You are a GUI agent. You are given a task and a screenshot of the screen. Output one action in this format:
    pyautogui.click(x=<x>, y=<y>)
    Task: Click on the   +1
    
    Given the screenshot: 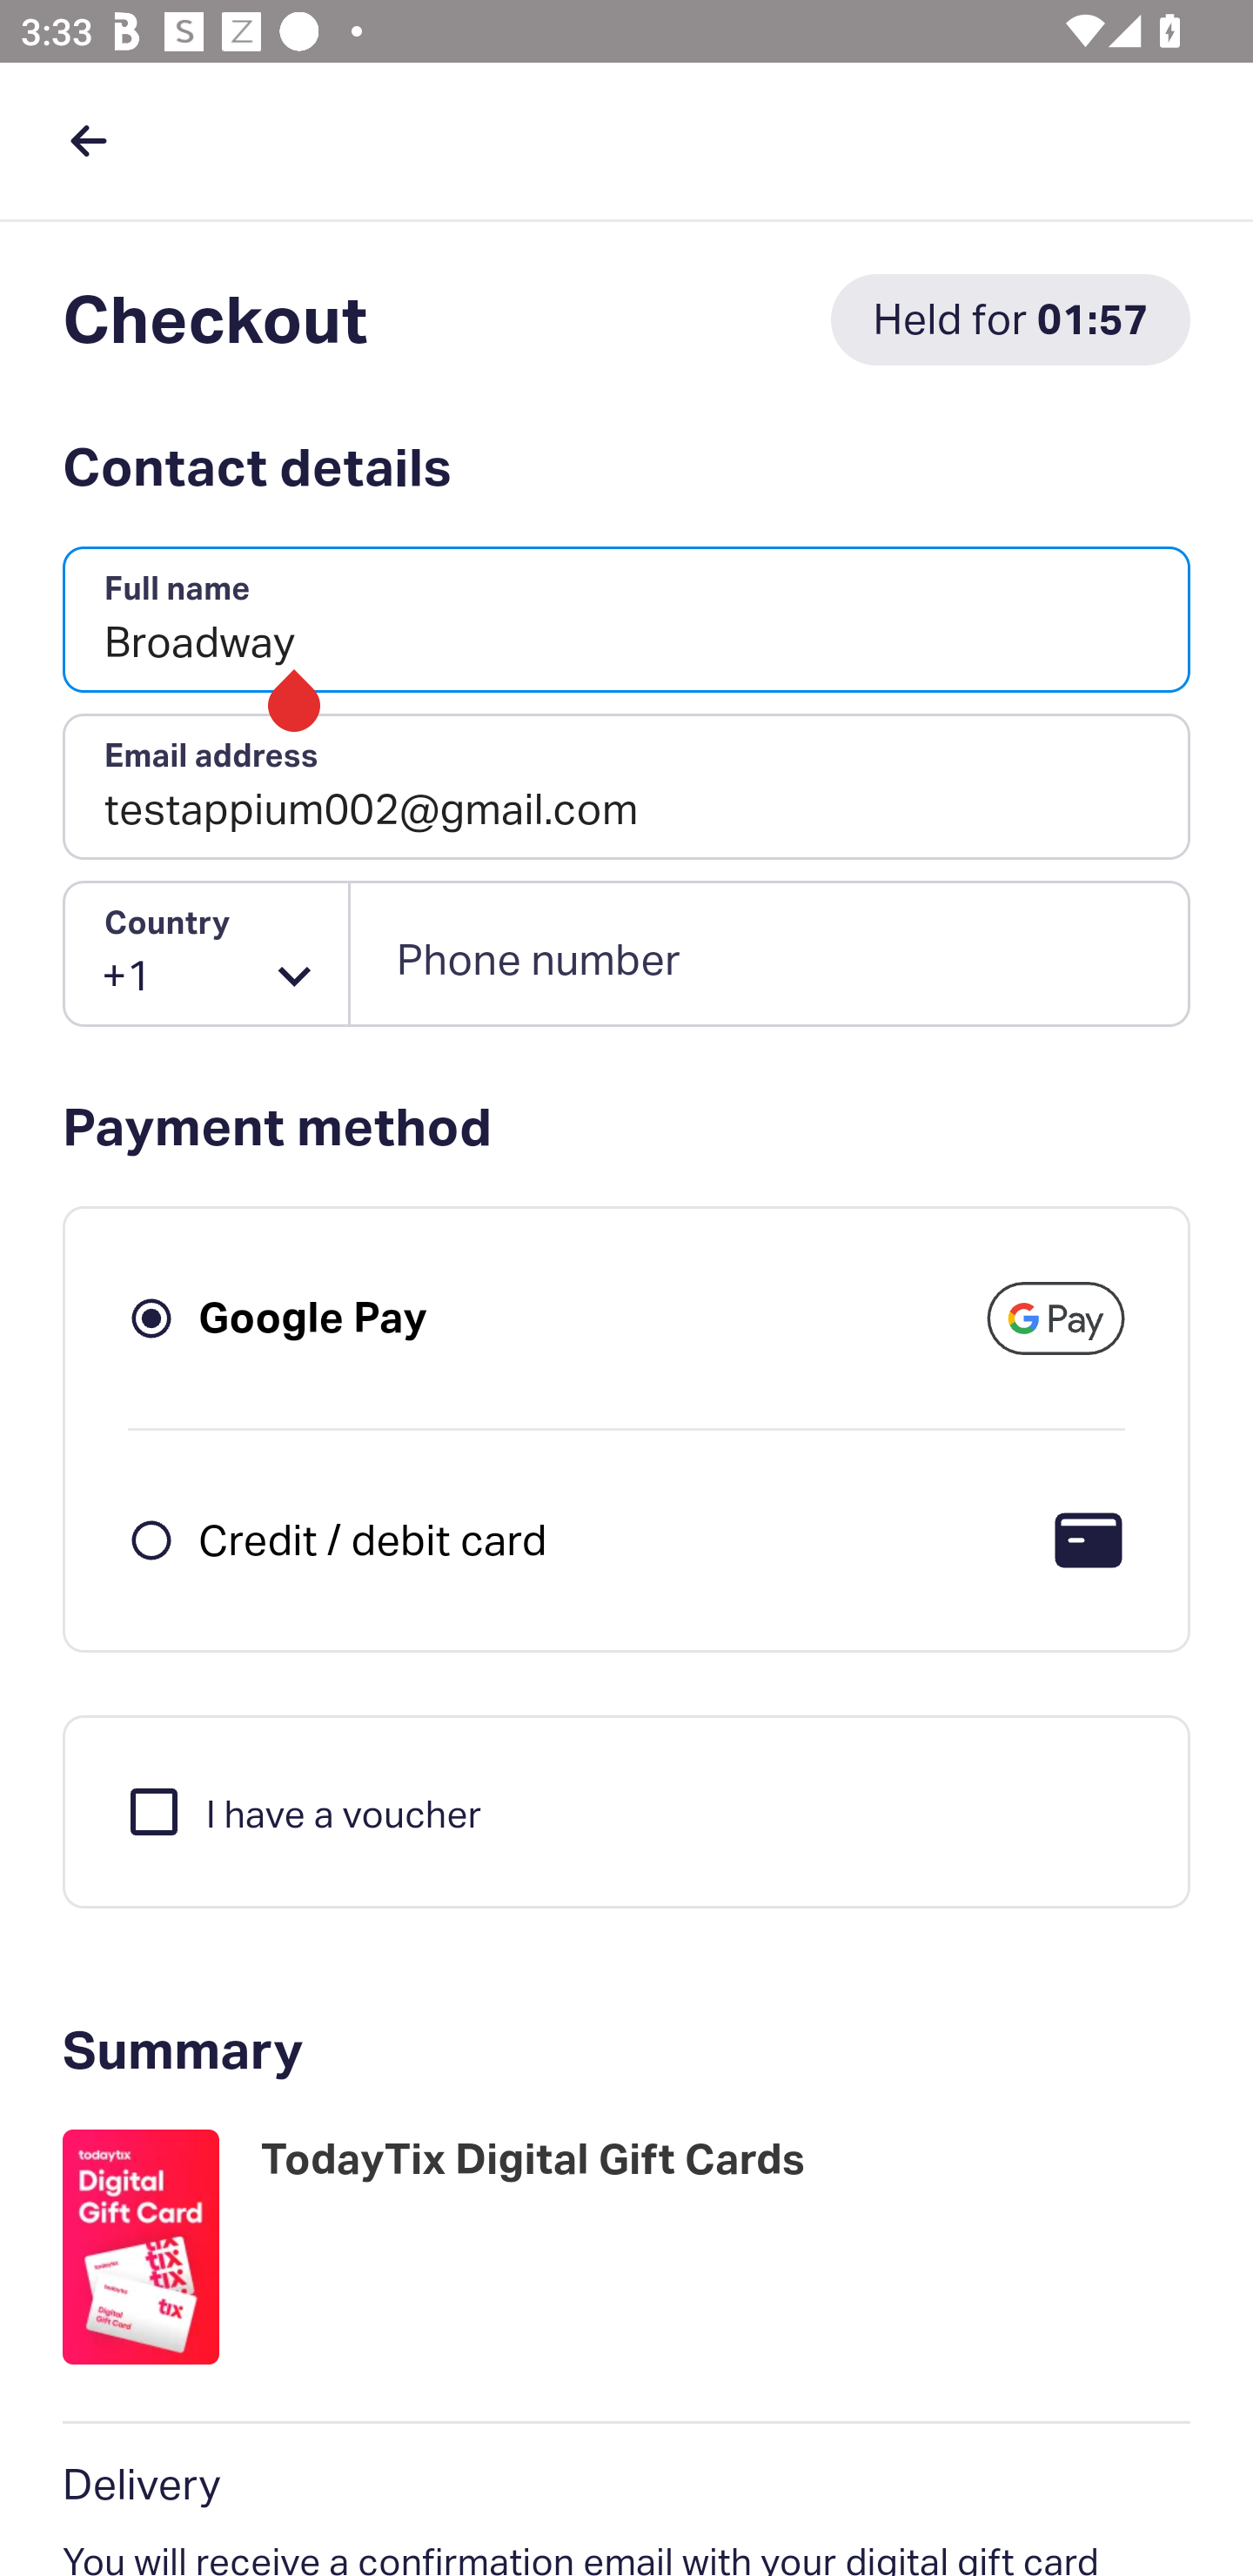 What is the action you would take?
    pyautogui.click(x=207, y=954)
    